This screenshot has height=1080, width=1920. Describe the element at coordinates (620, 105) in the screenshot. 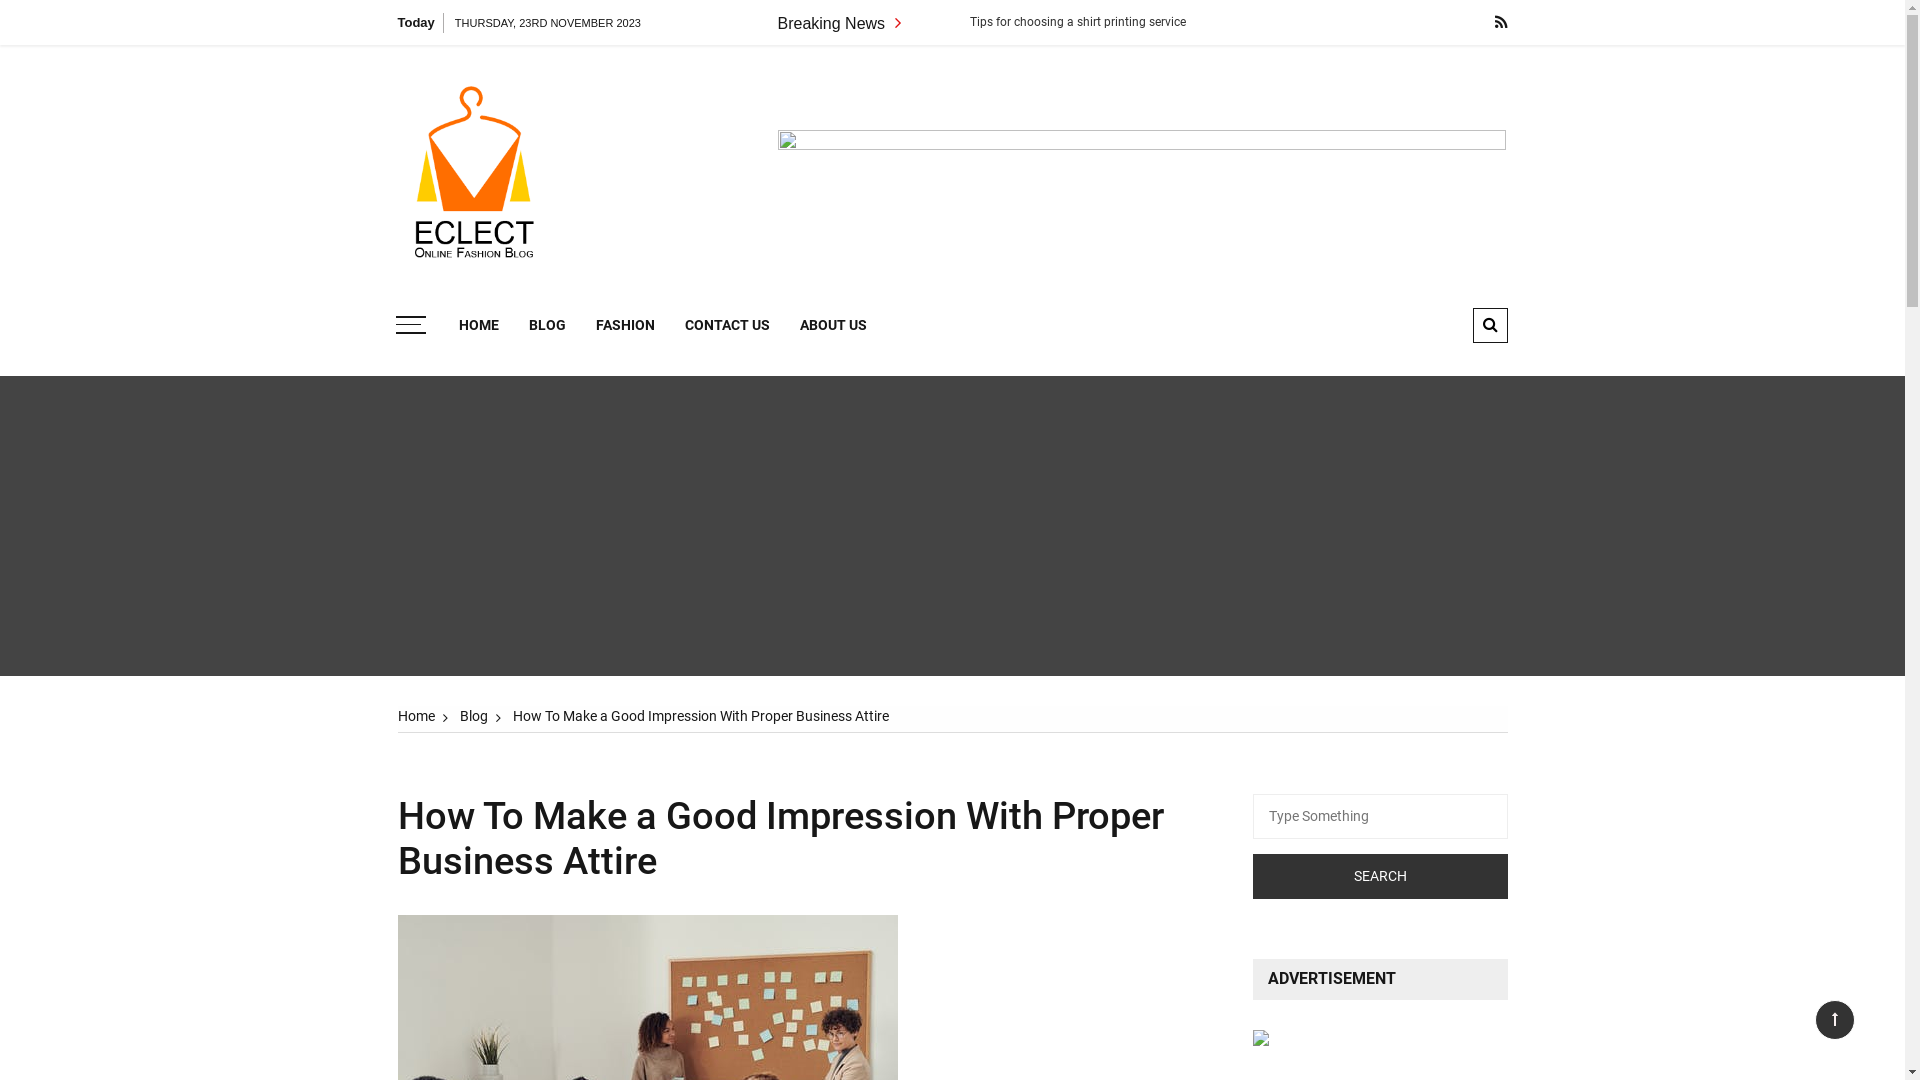

I see `ECLECT` at that location.